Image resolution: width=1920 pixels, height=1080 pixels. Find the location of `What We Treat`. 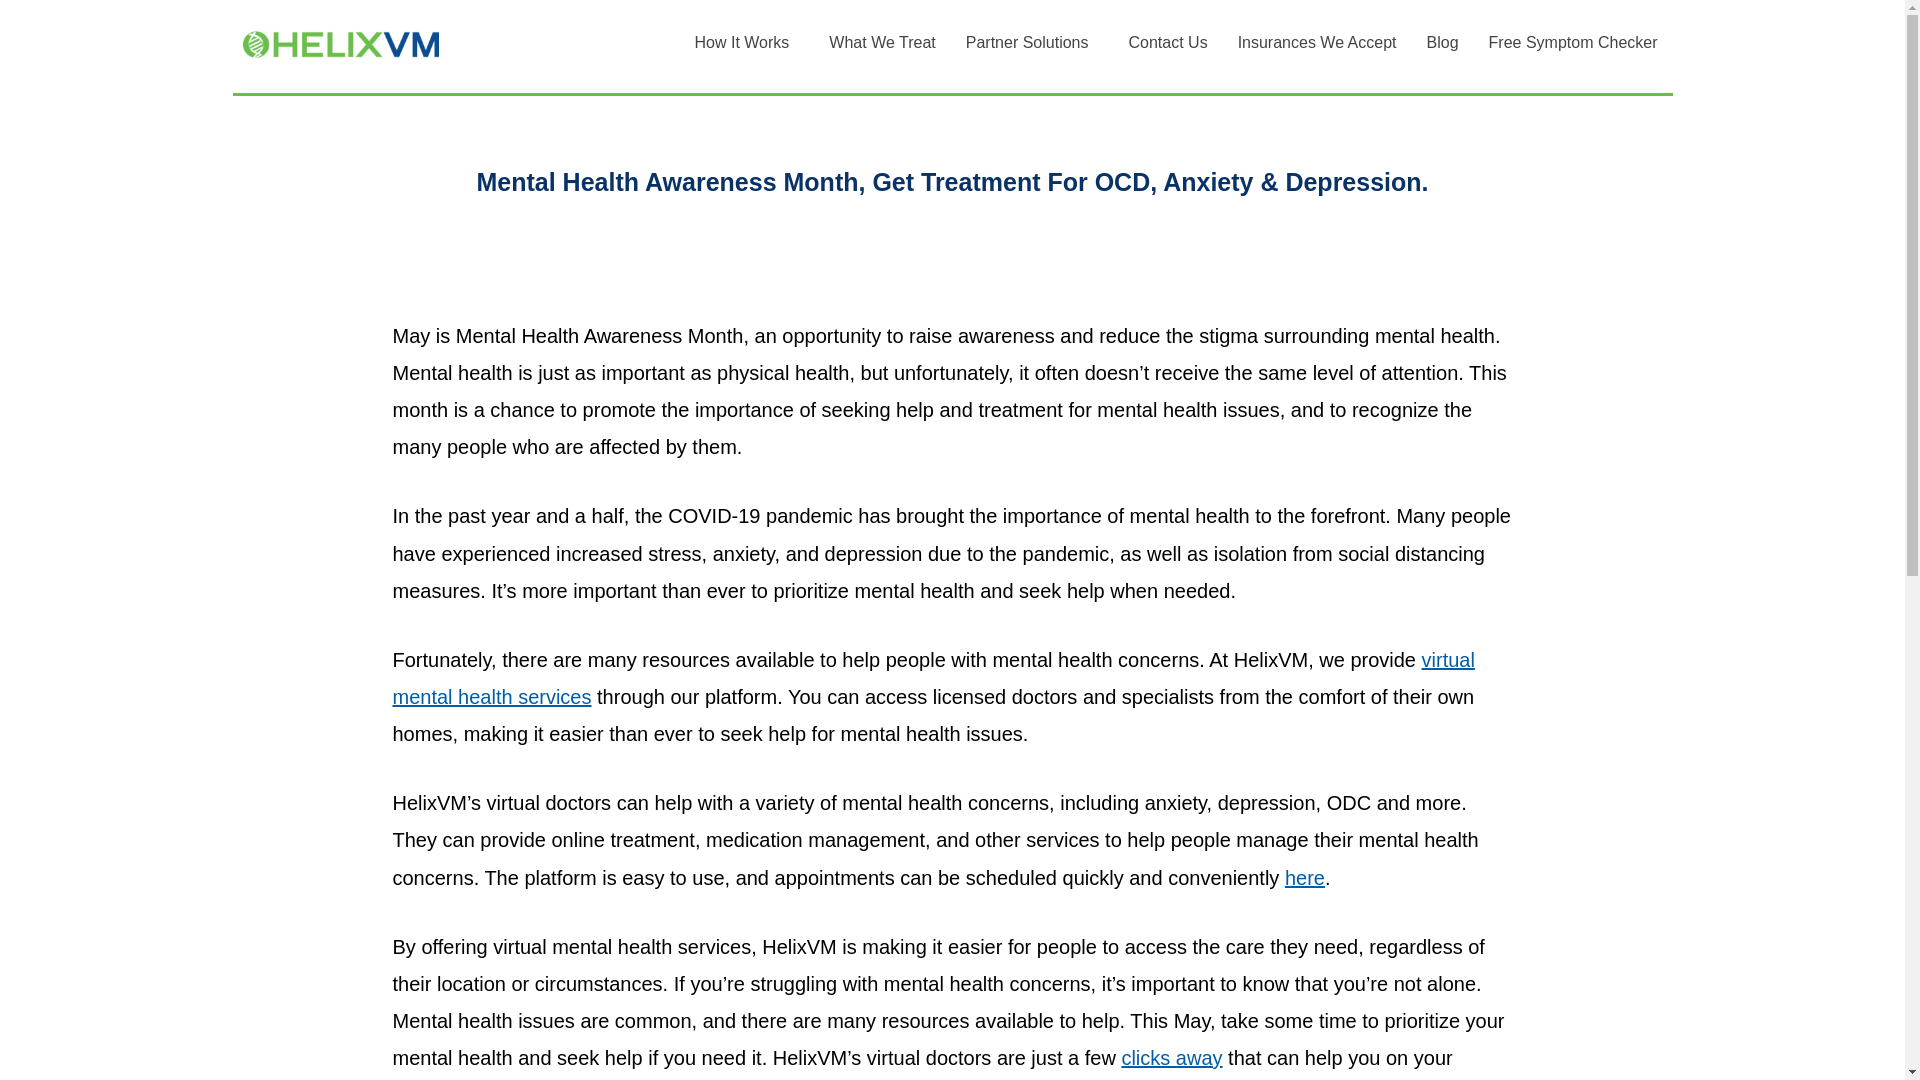

What We Treat is located at coordinates (882, 42).